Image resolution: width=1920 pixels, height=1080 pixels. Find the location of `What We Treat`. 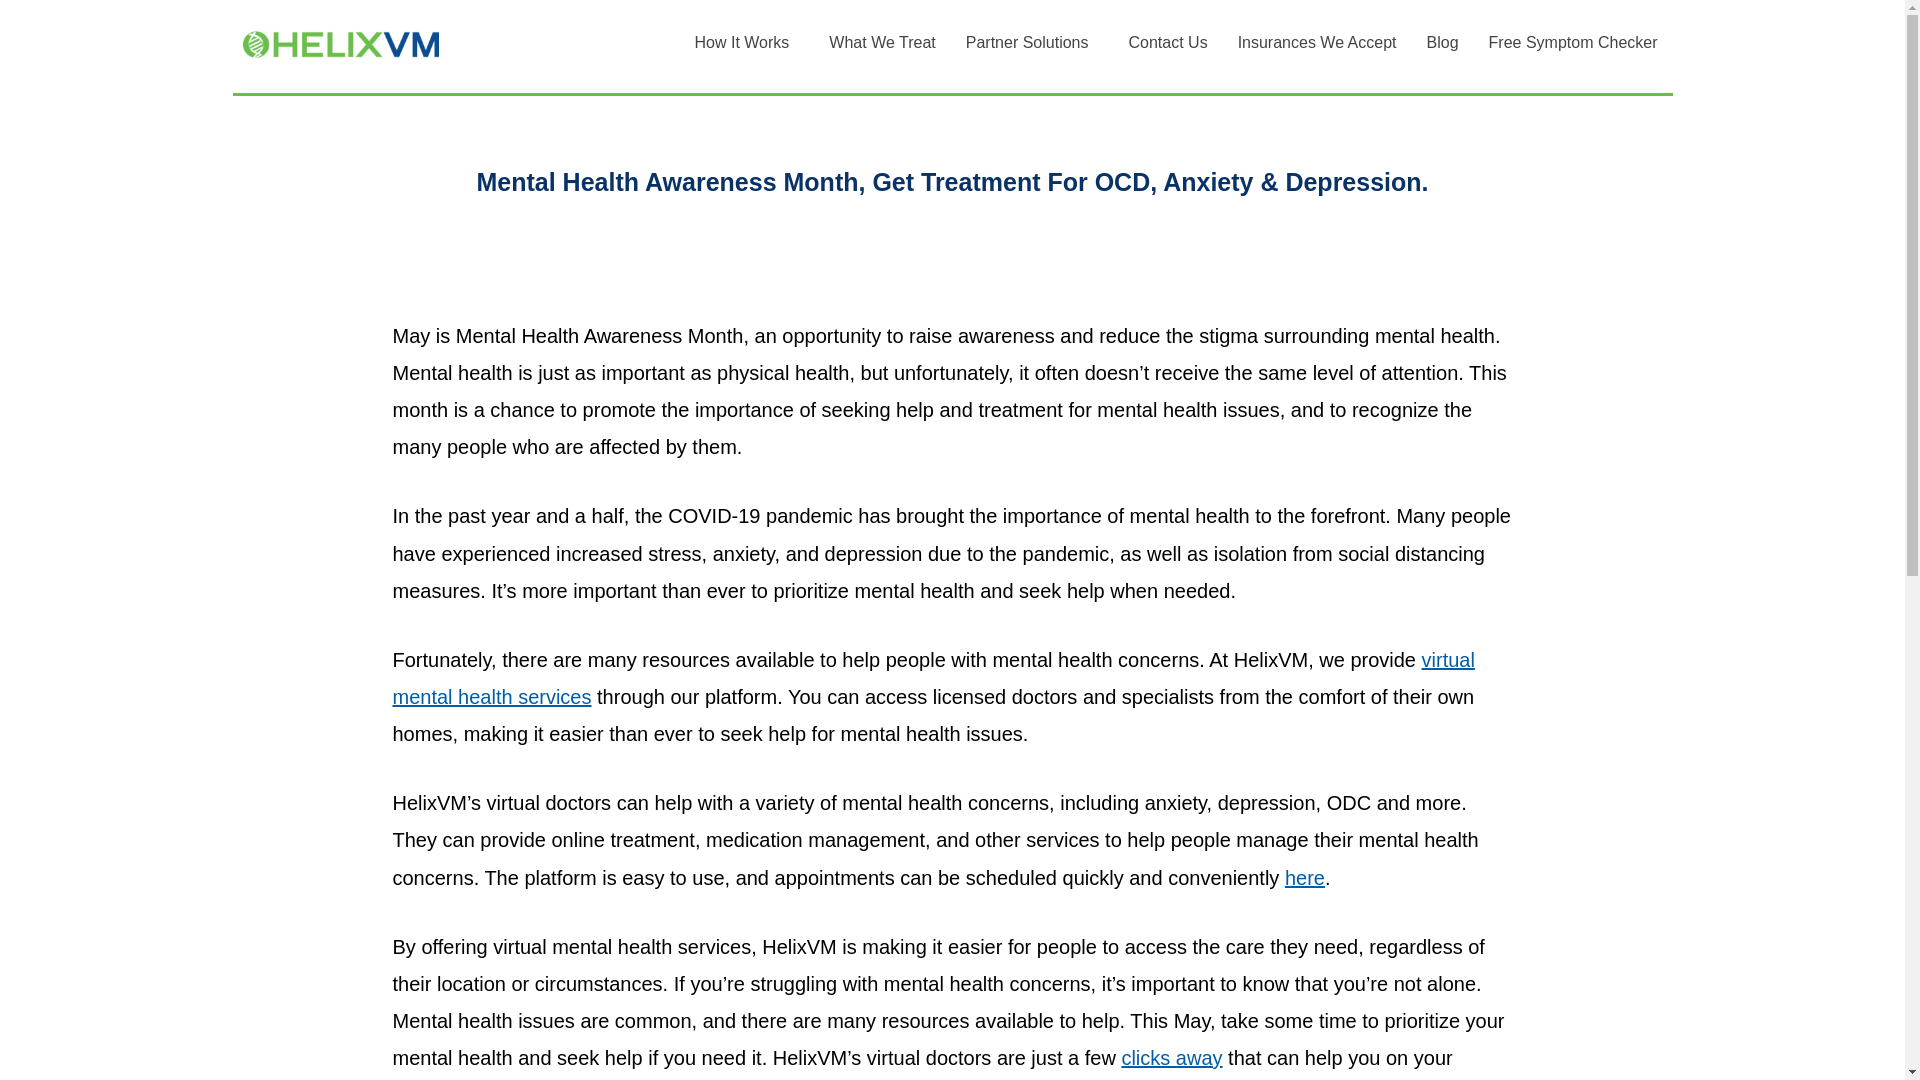

What We Treat is located at coordinates (882, 42).